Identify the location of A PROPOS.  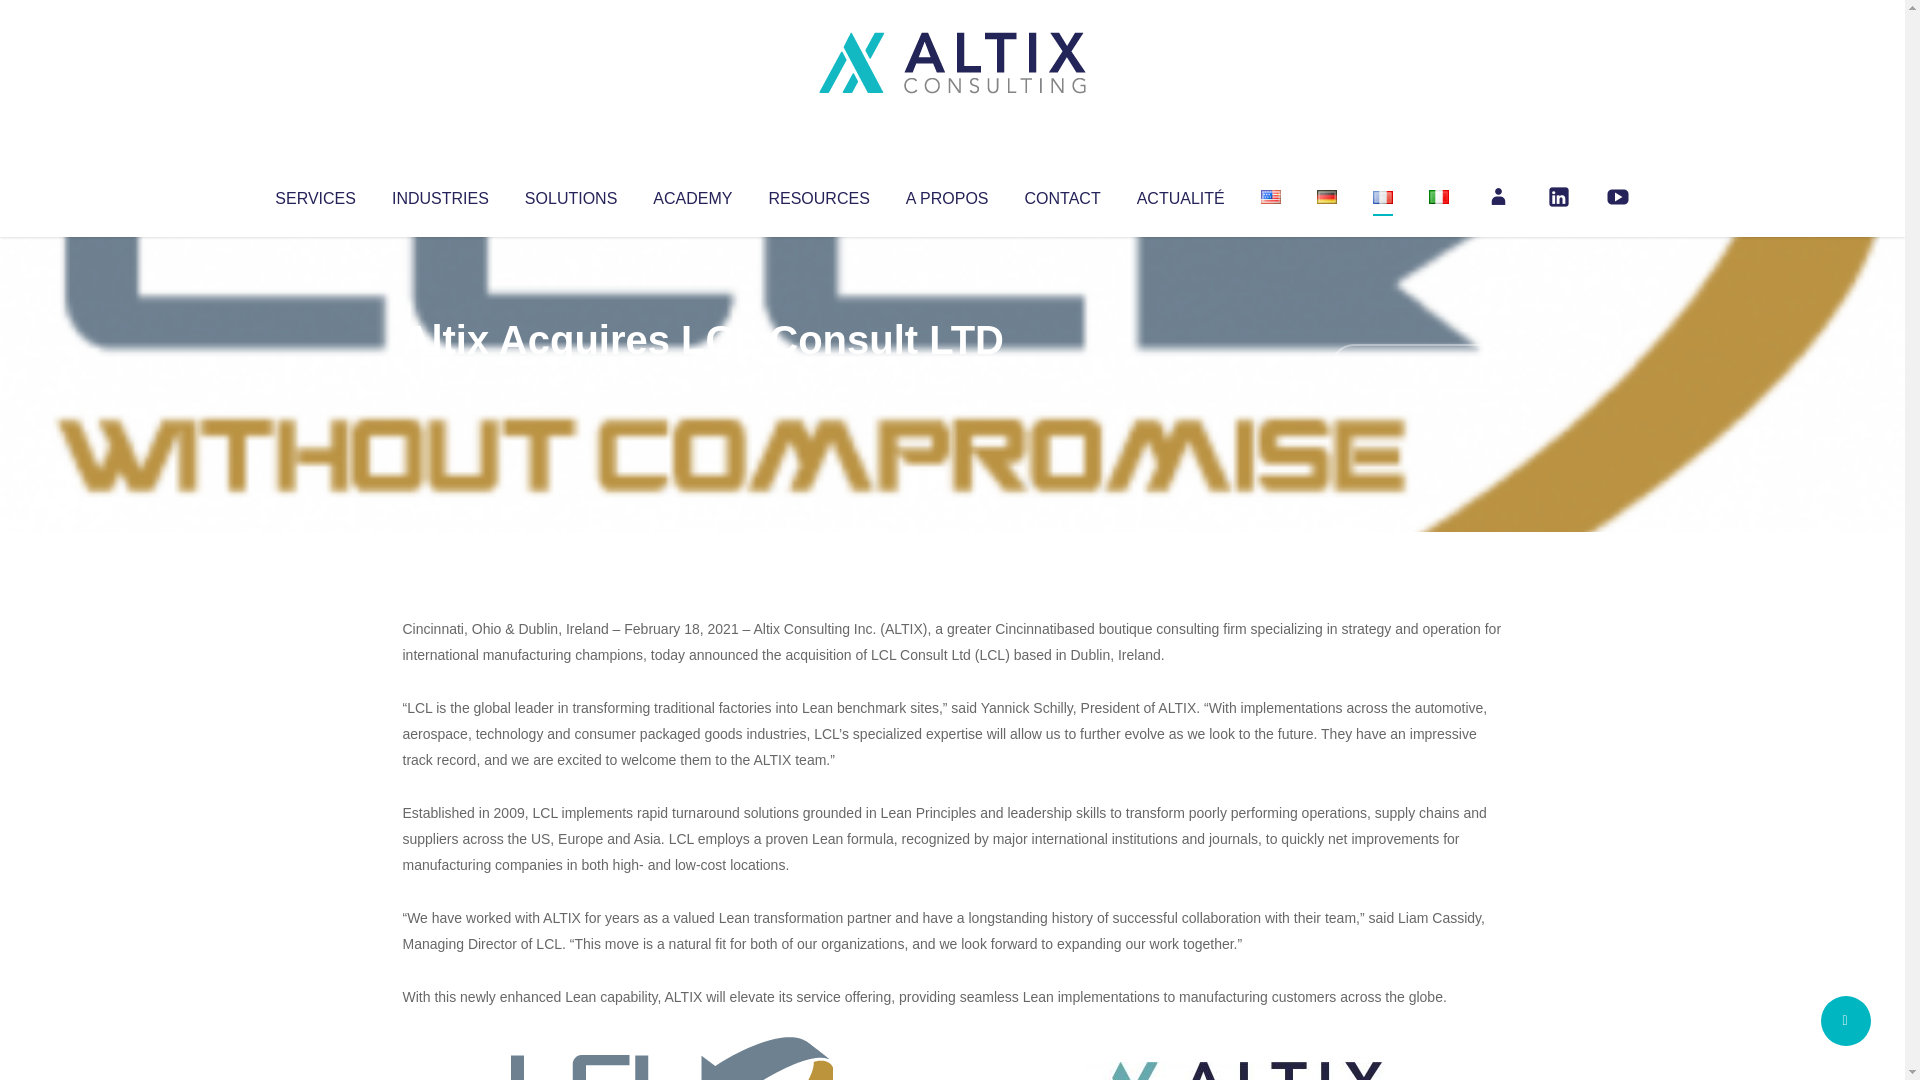
(947, 194).